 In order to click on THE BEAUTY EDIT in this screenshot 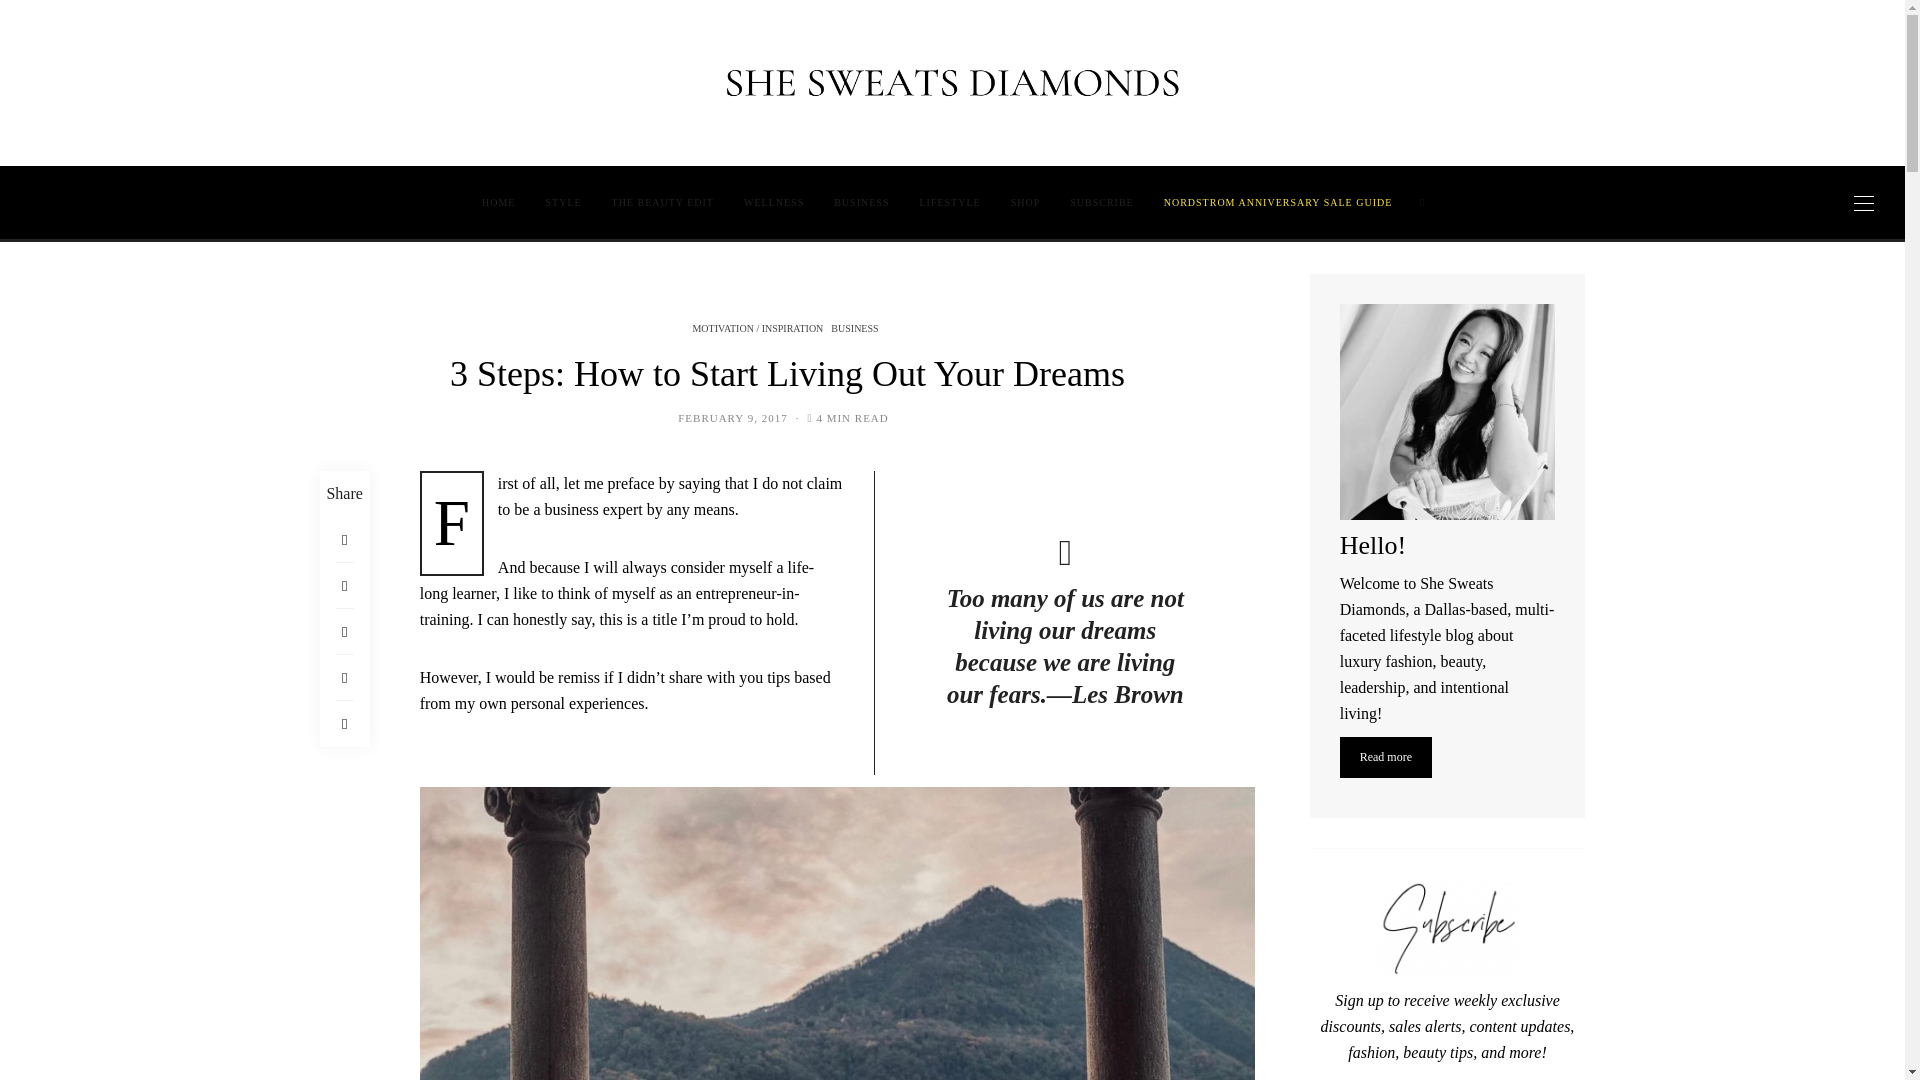, I will do `click(663, 202)`.